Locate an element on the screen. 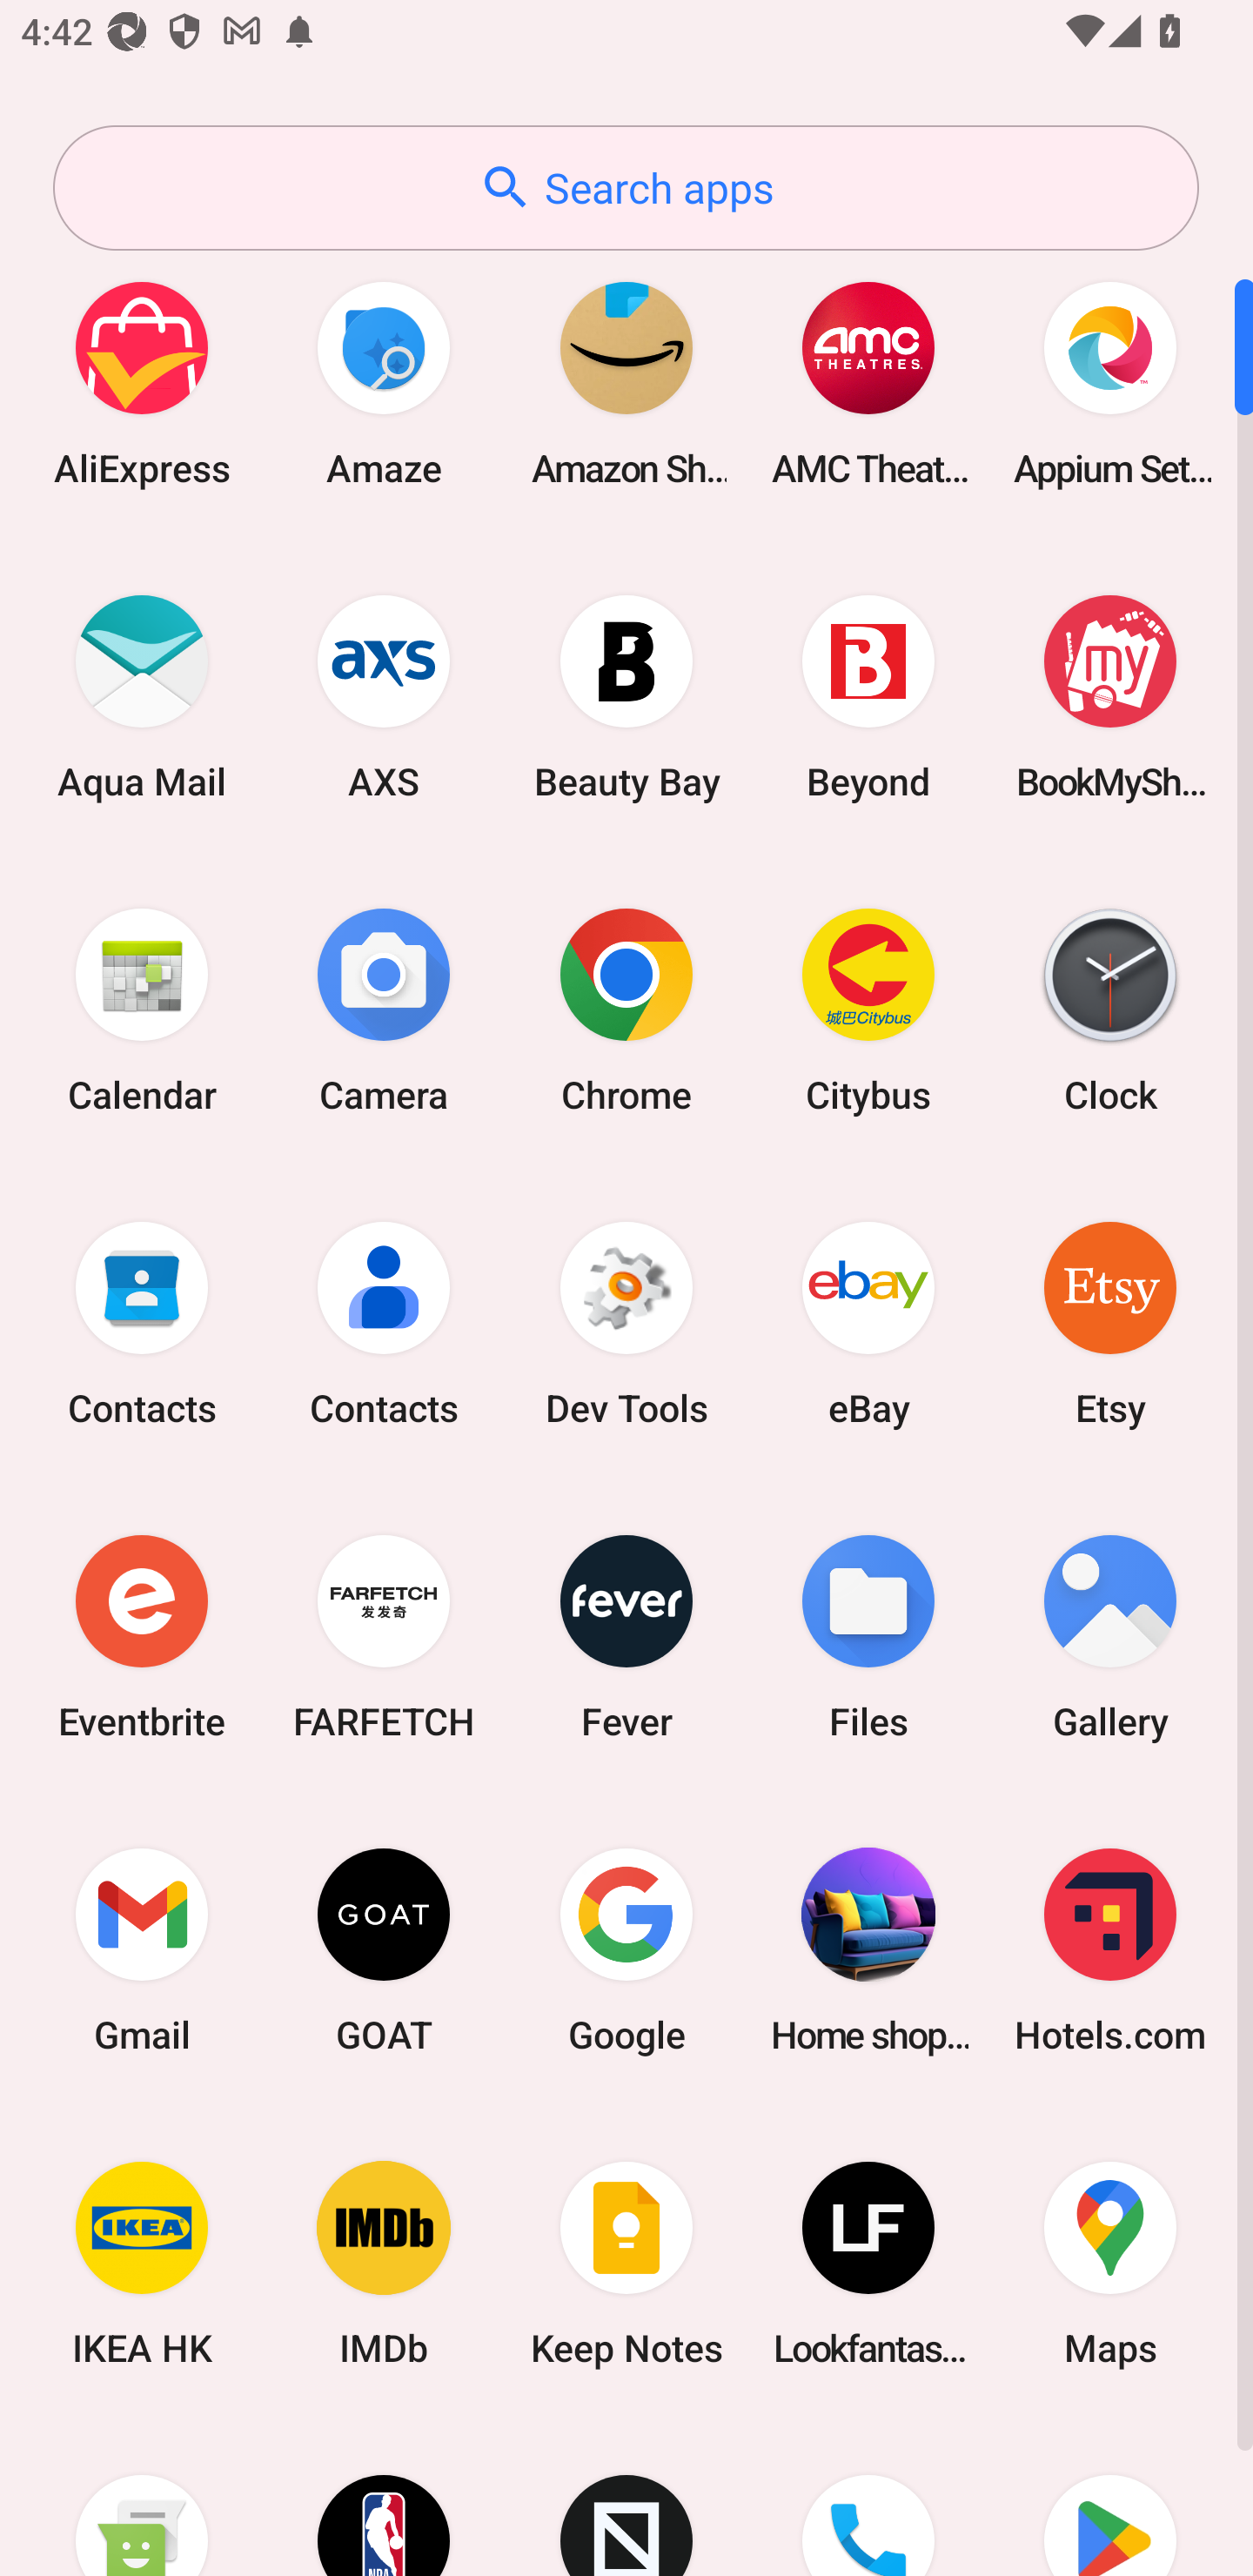 This screenshot has width=1253, height=2576. FARFETCH is located at coordinates (384, 1636).